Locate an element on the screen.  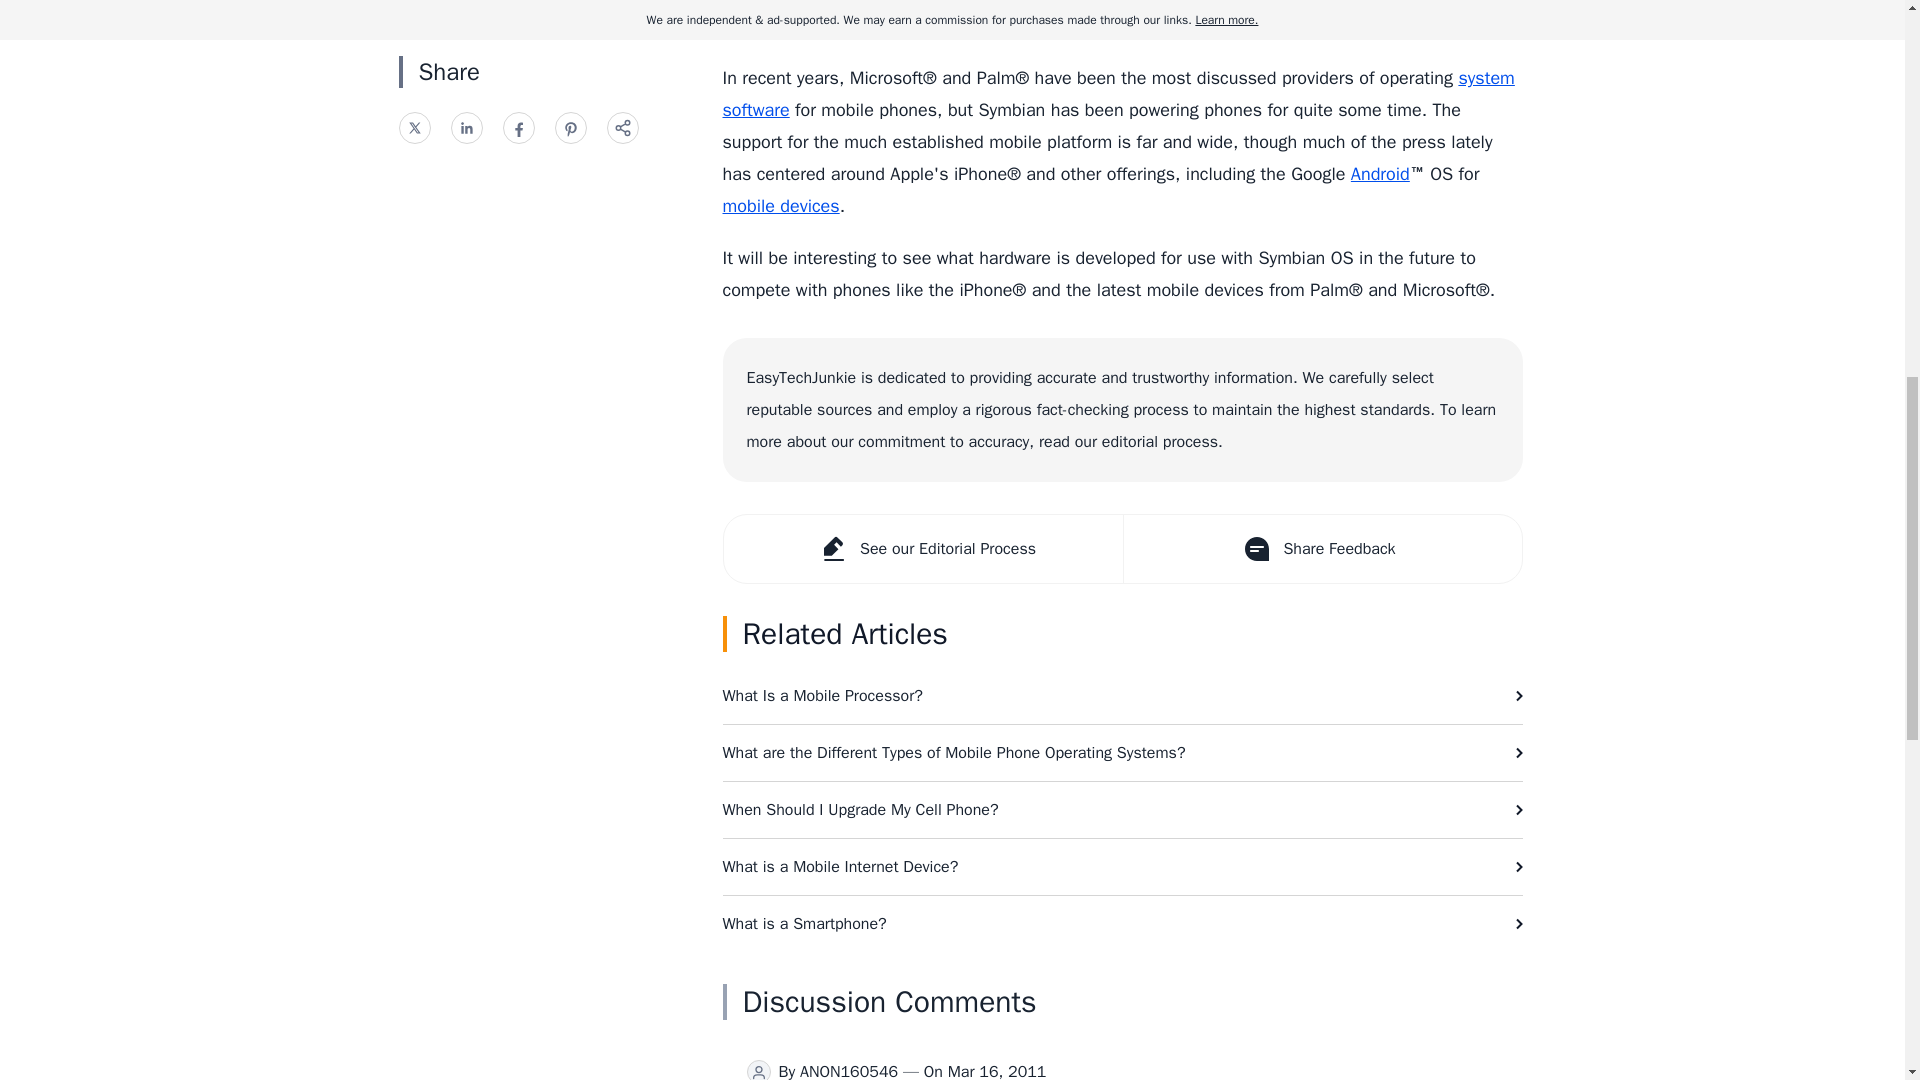
See our Editorial Process is located at coordinates (923, 549).